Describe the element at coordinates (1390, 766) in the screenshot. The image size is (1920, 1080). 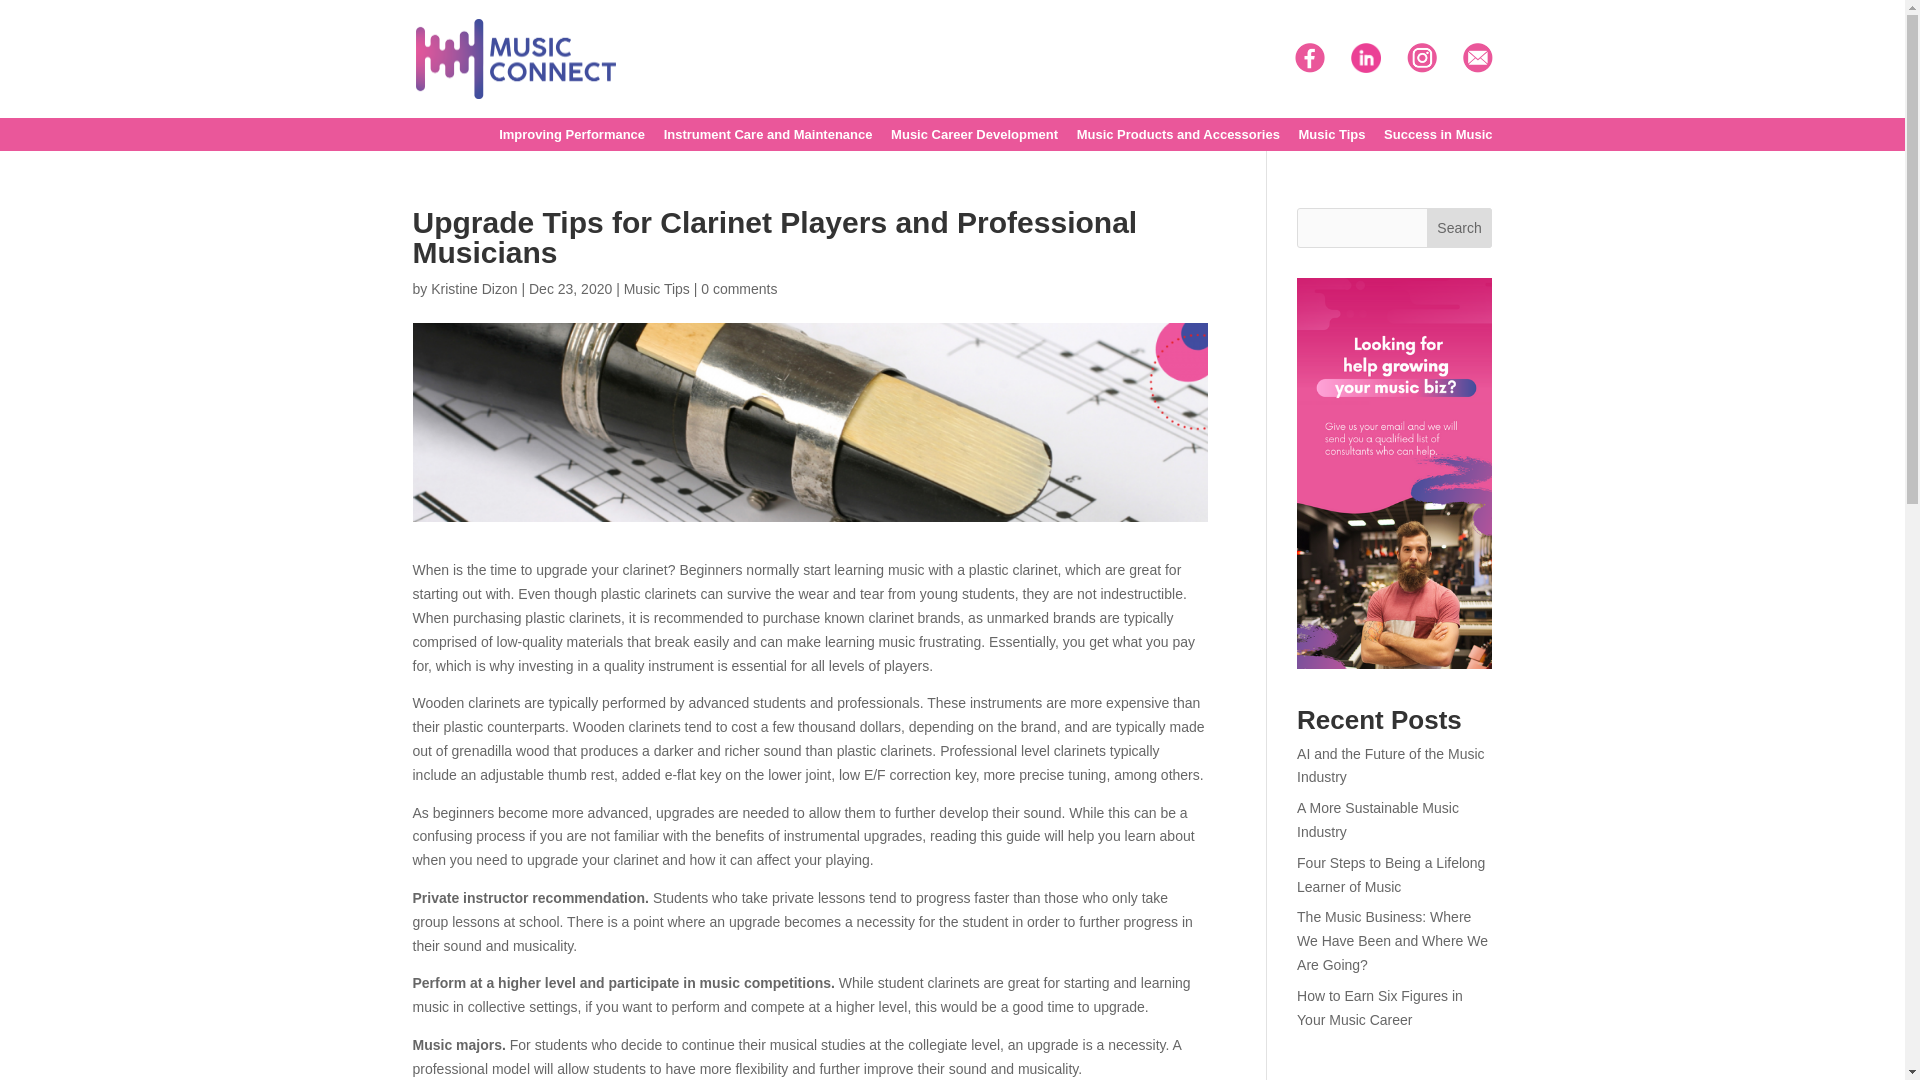
I see `AI and the Future of the Music Industry` at that location.